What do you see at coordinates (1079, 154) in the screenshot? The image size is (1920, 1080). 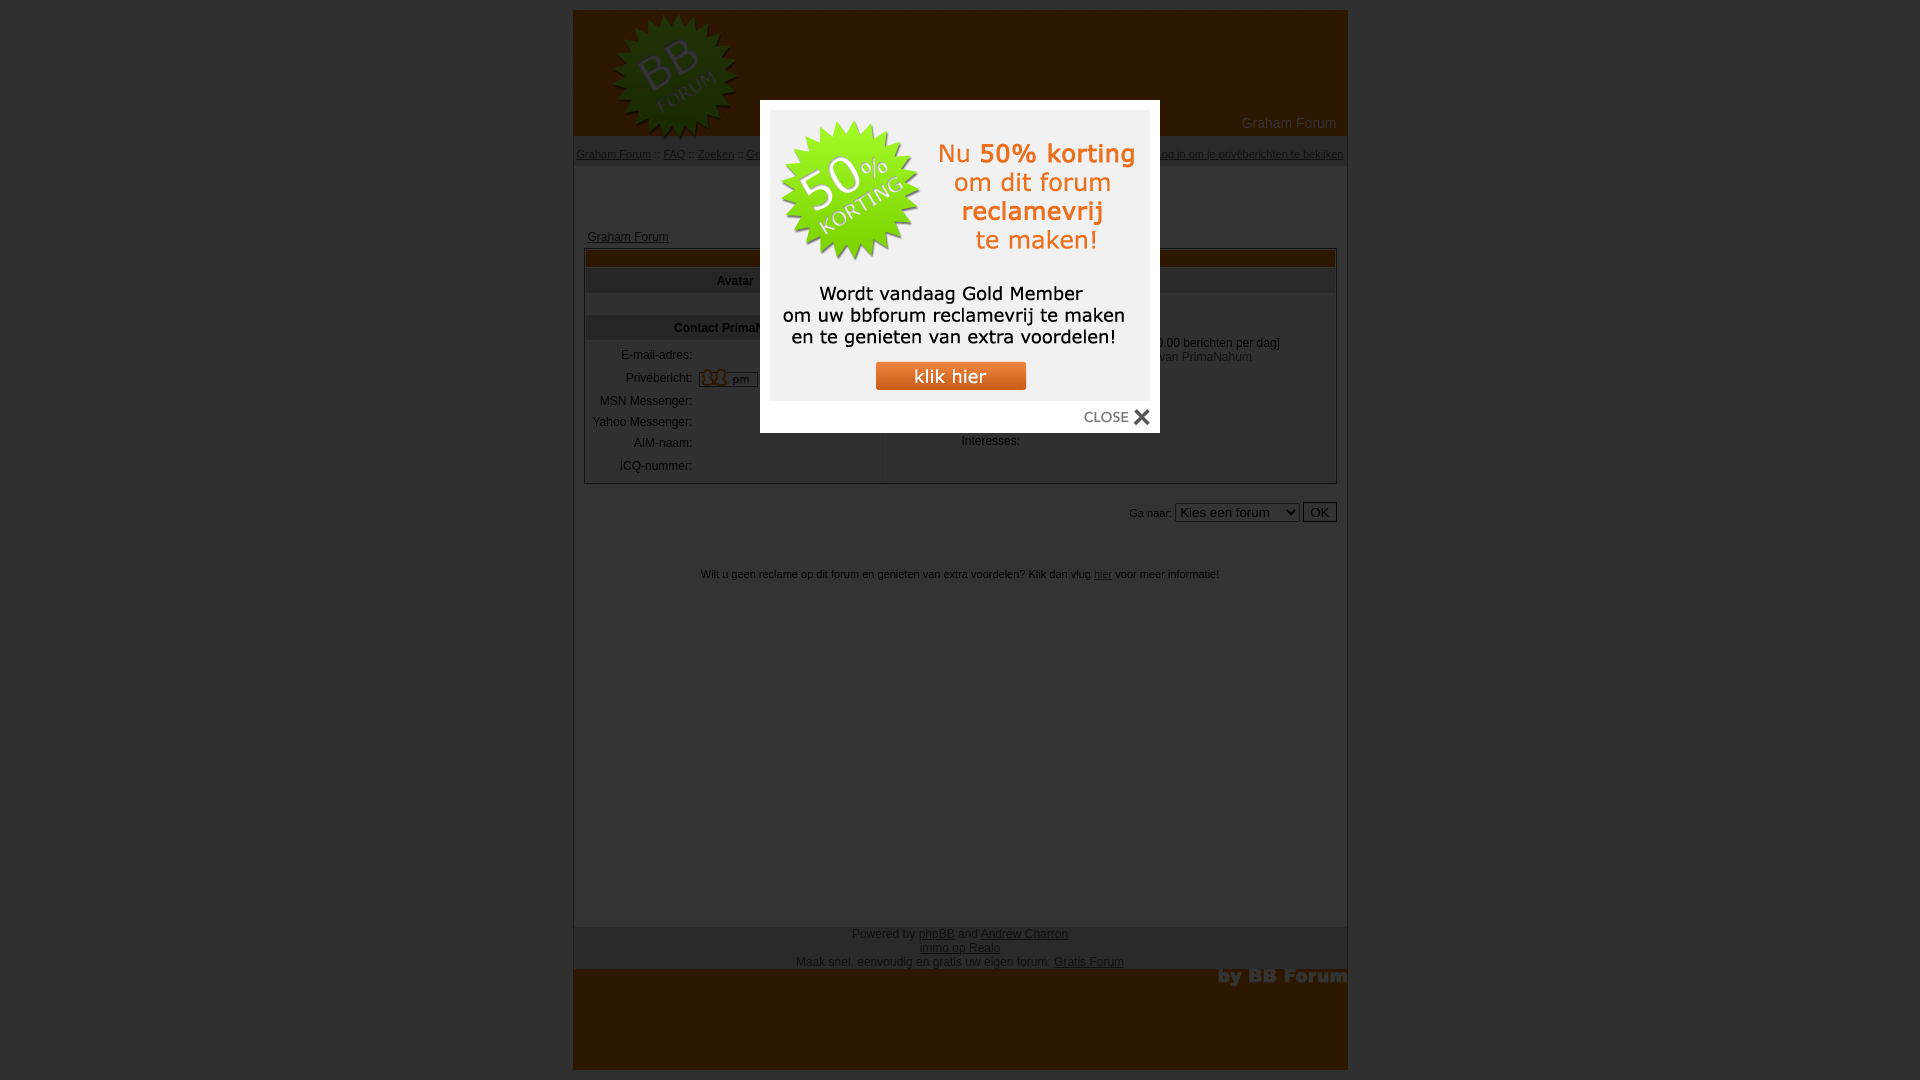 I see `Inloggen` at bounding box center [1079, 154].